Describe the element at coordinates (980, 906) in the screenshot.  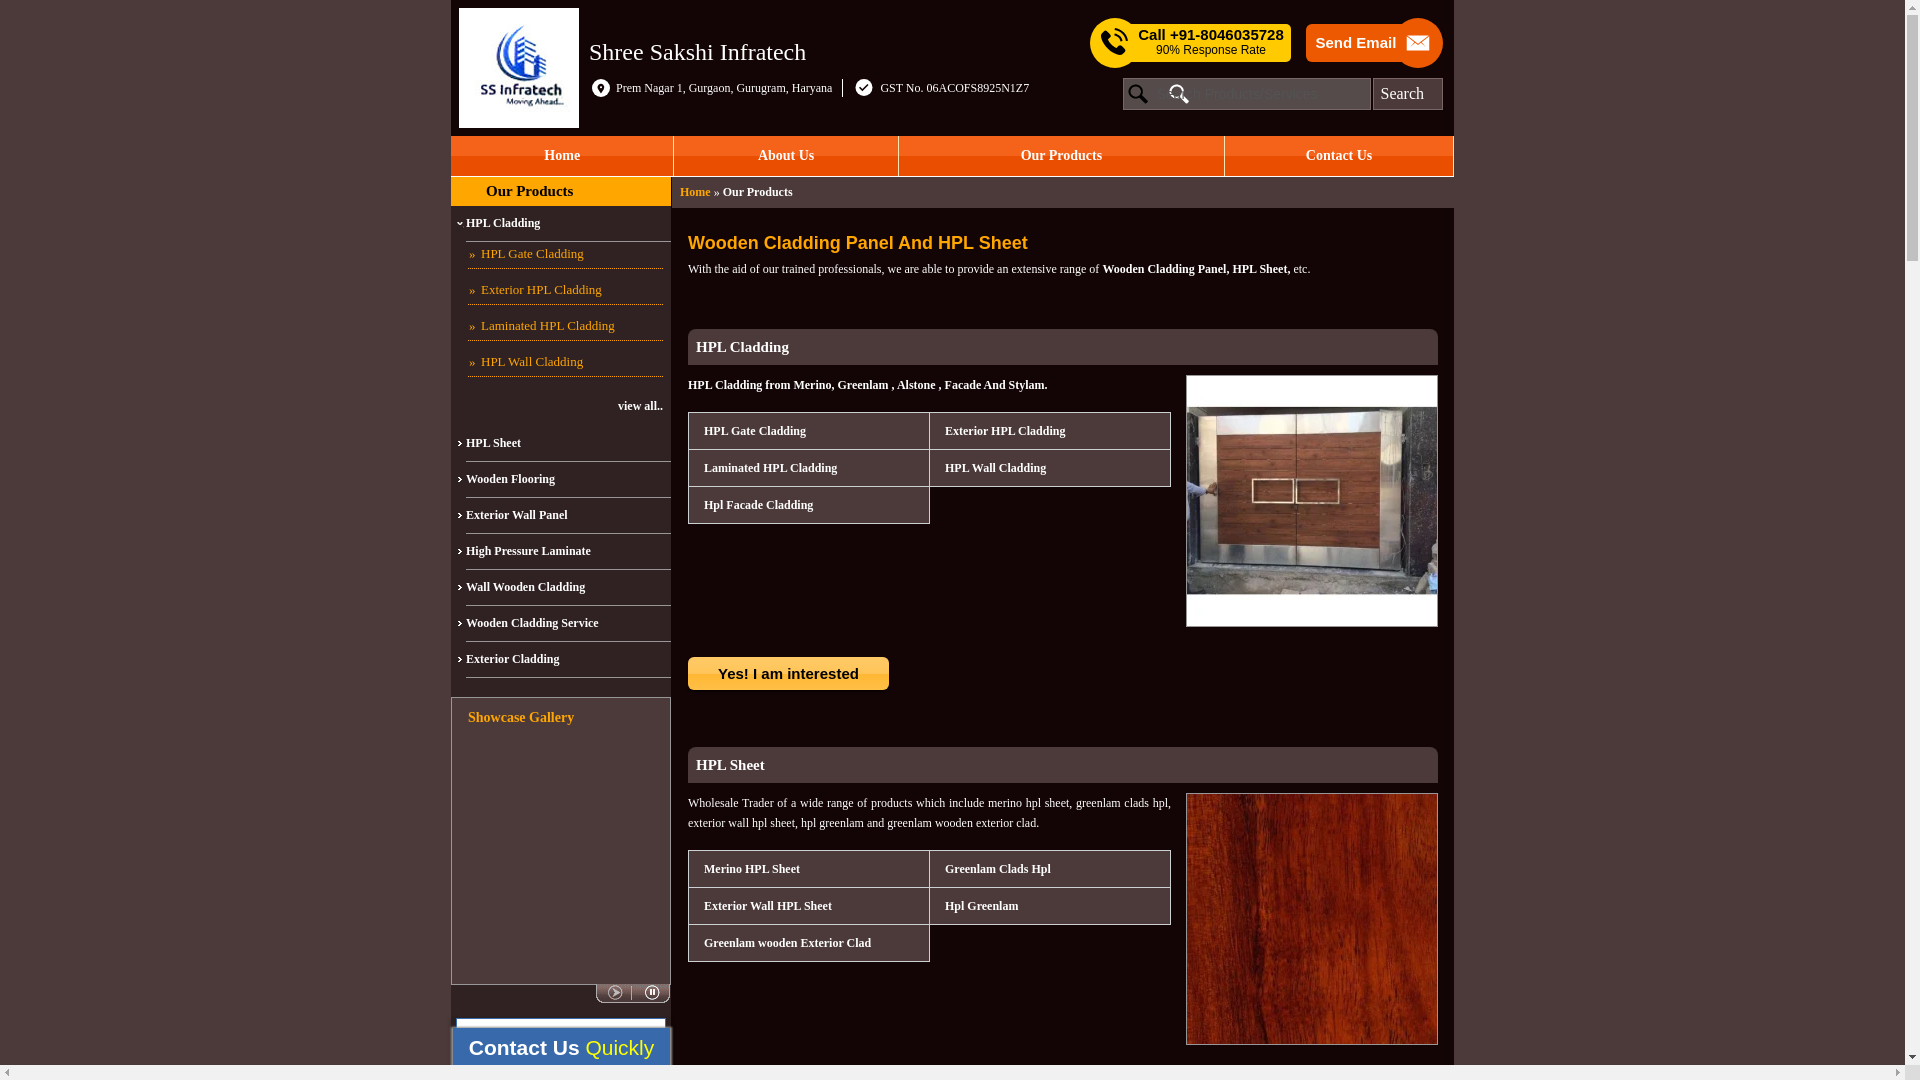
I see `Hpl Greenlam` at that location.